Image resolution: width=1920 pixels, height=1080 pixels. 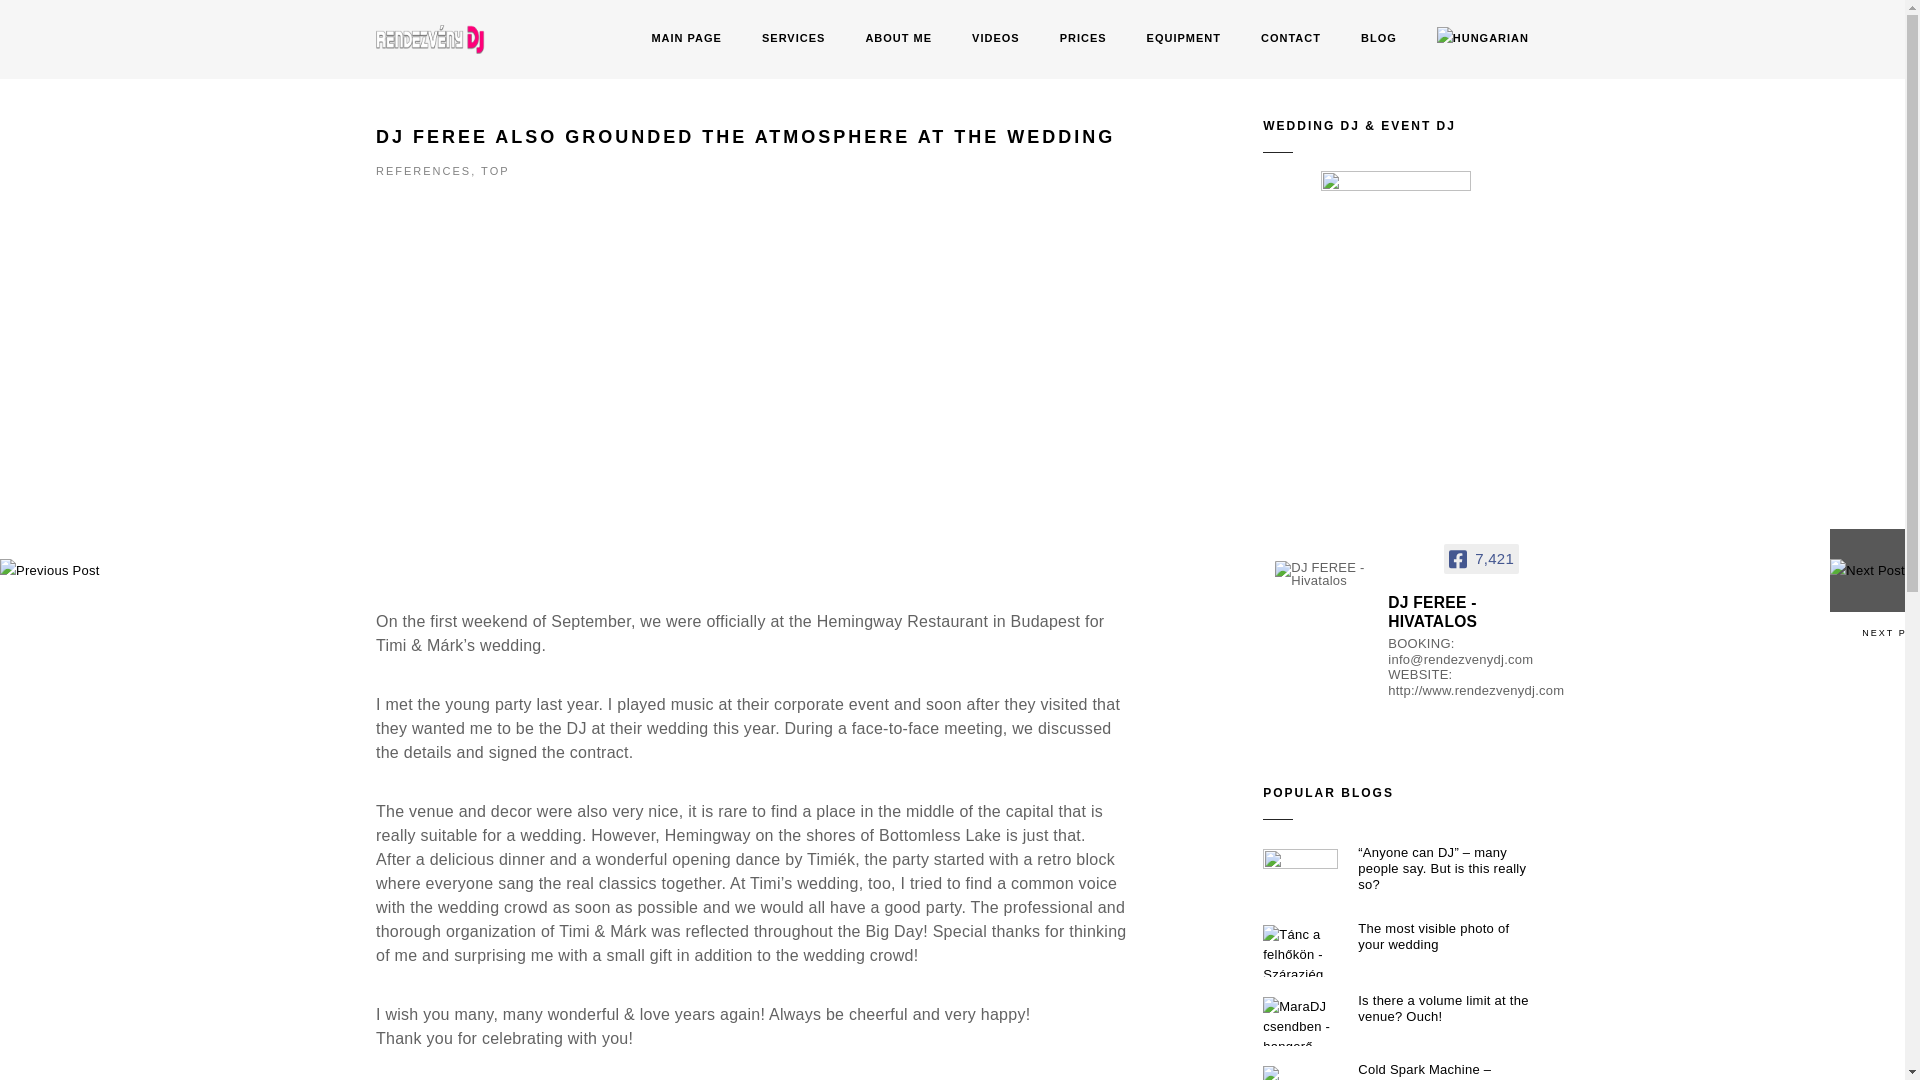 What do you see at coordinates (1184, 39) in the screenshot?
I see `EQUIPMENT` at bounding box center [1184, 39].